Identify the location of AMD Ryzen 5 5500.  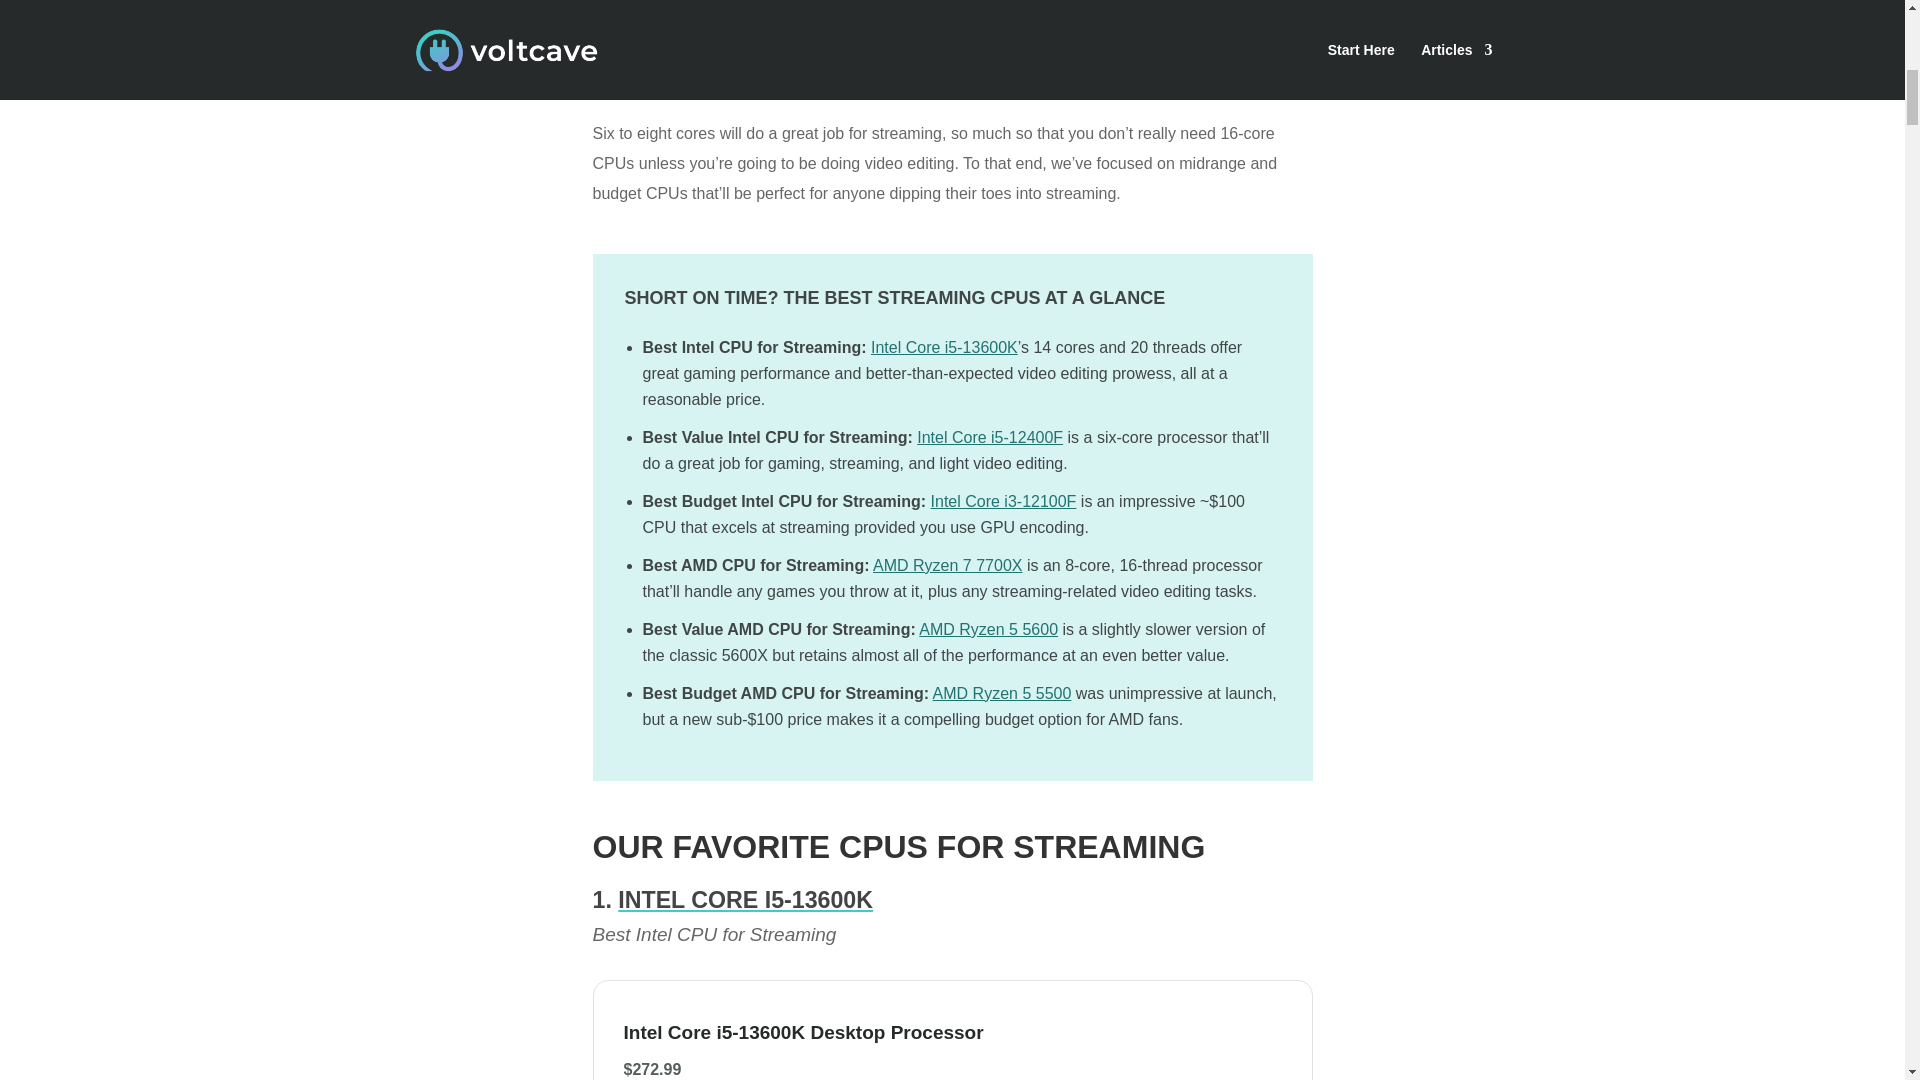
(1002, 693).